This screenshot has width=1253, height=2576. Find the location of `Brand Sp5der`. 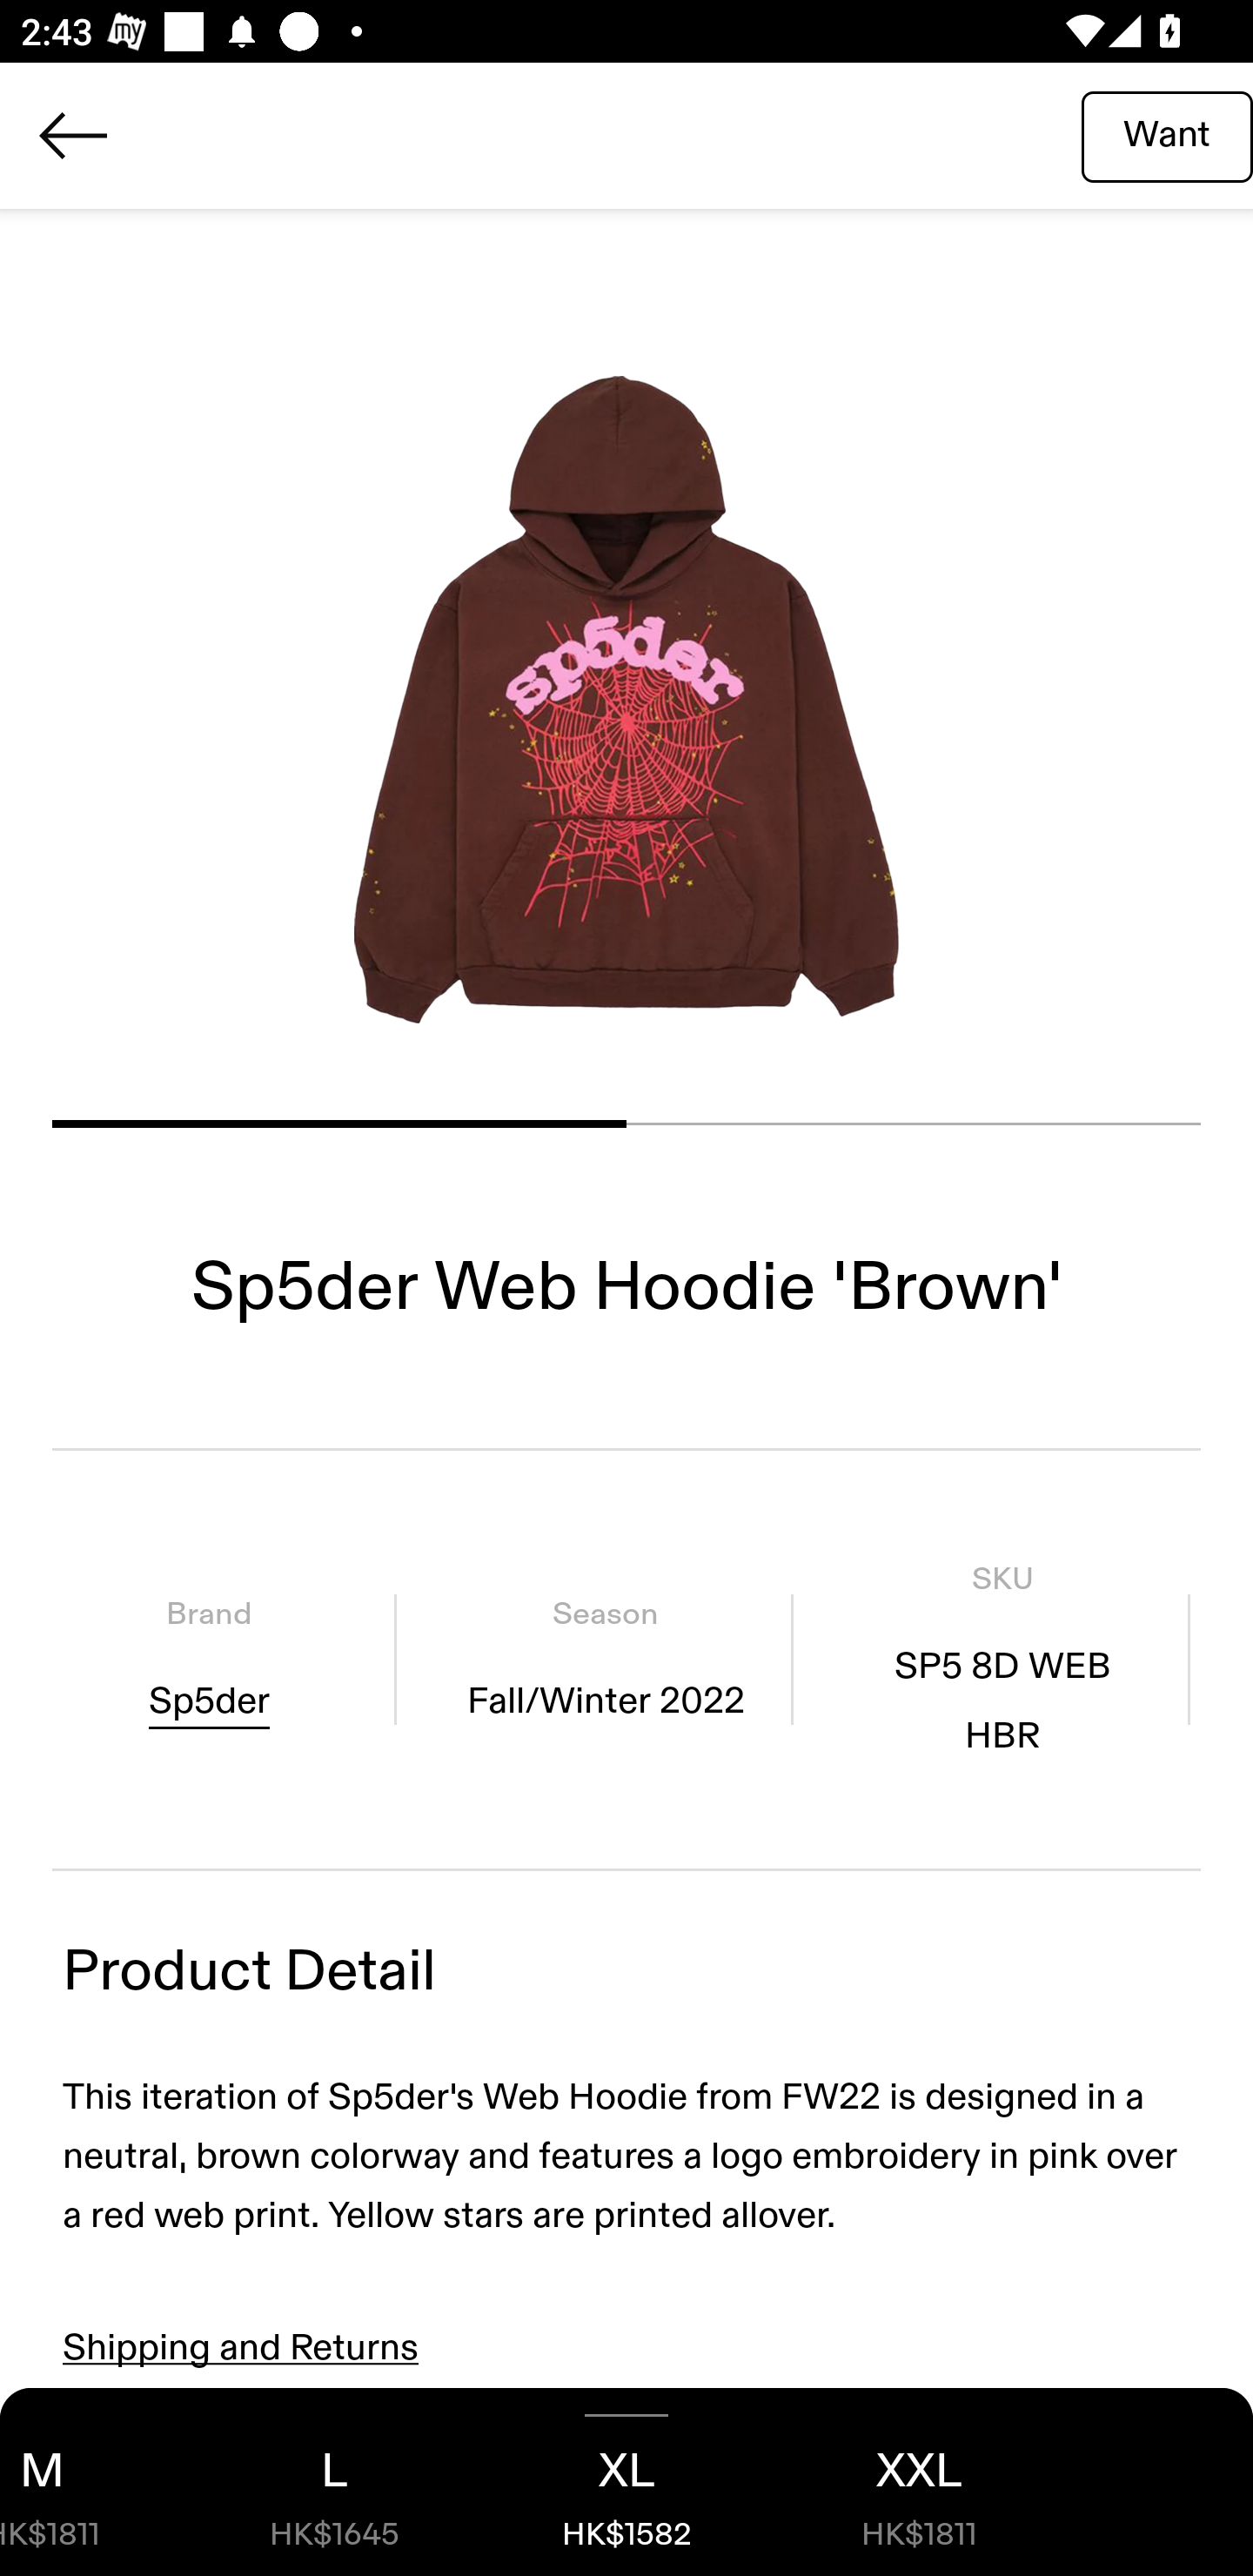

Brand Sp5der is located at coordinates (209, 1659).